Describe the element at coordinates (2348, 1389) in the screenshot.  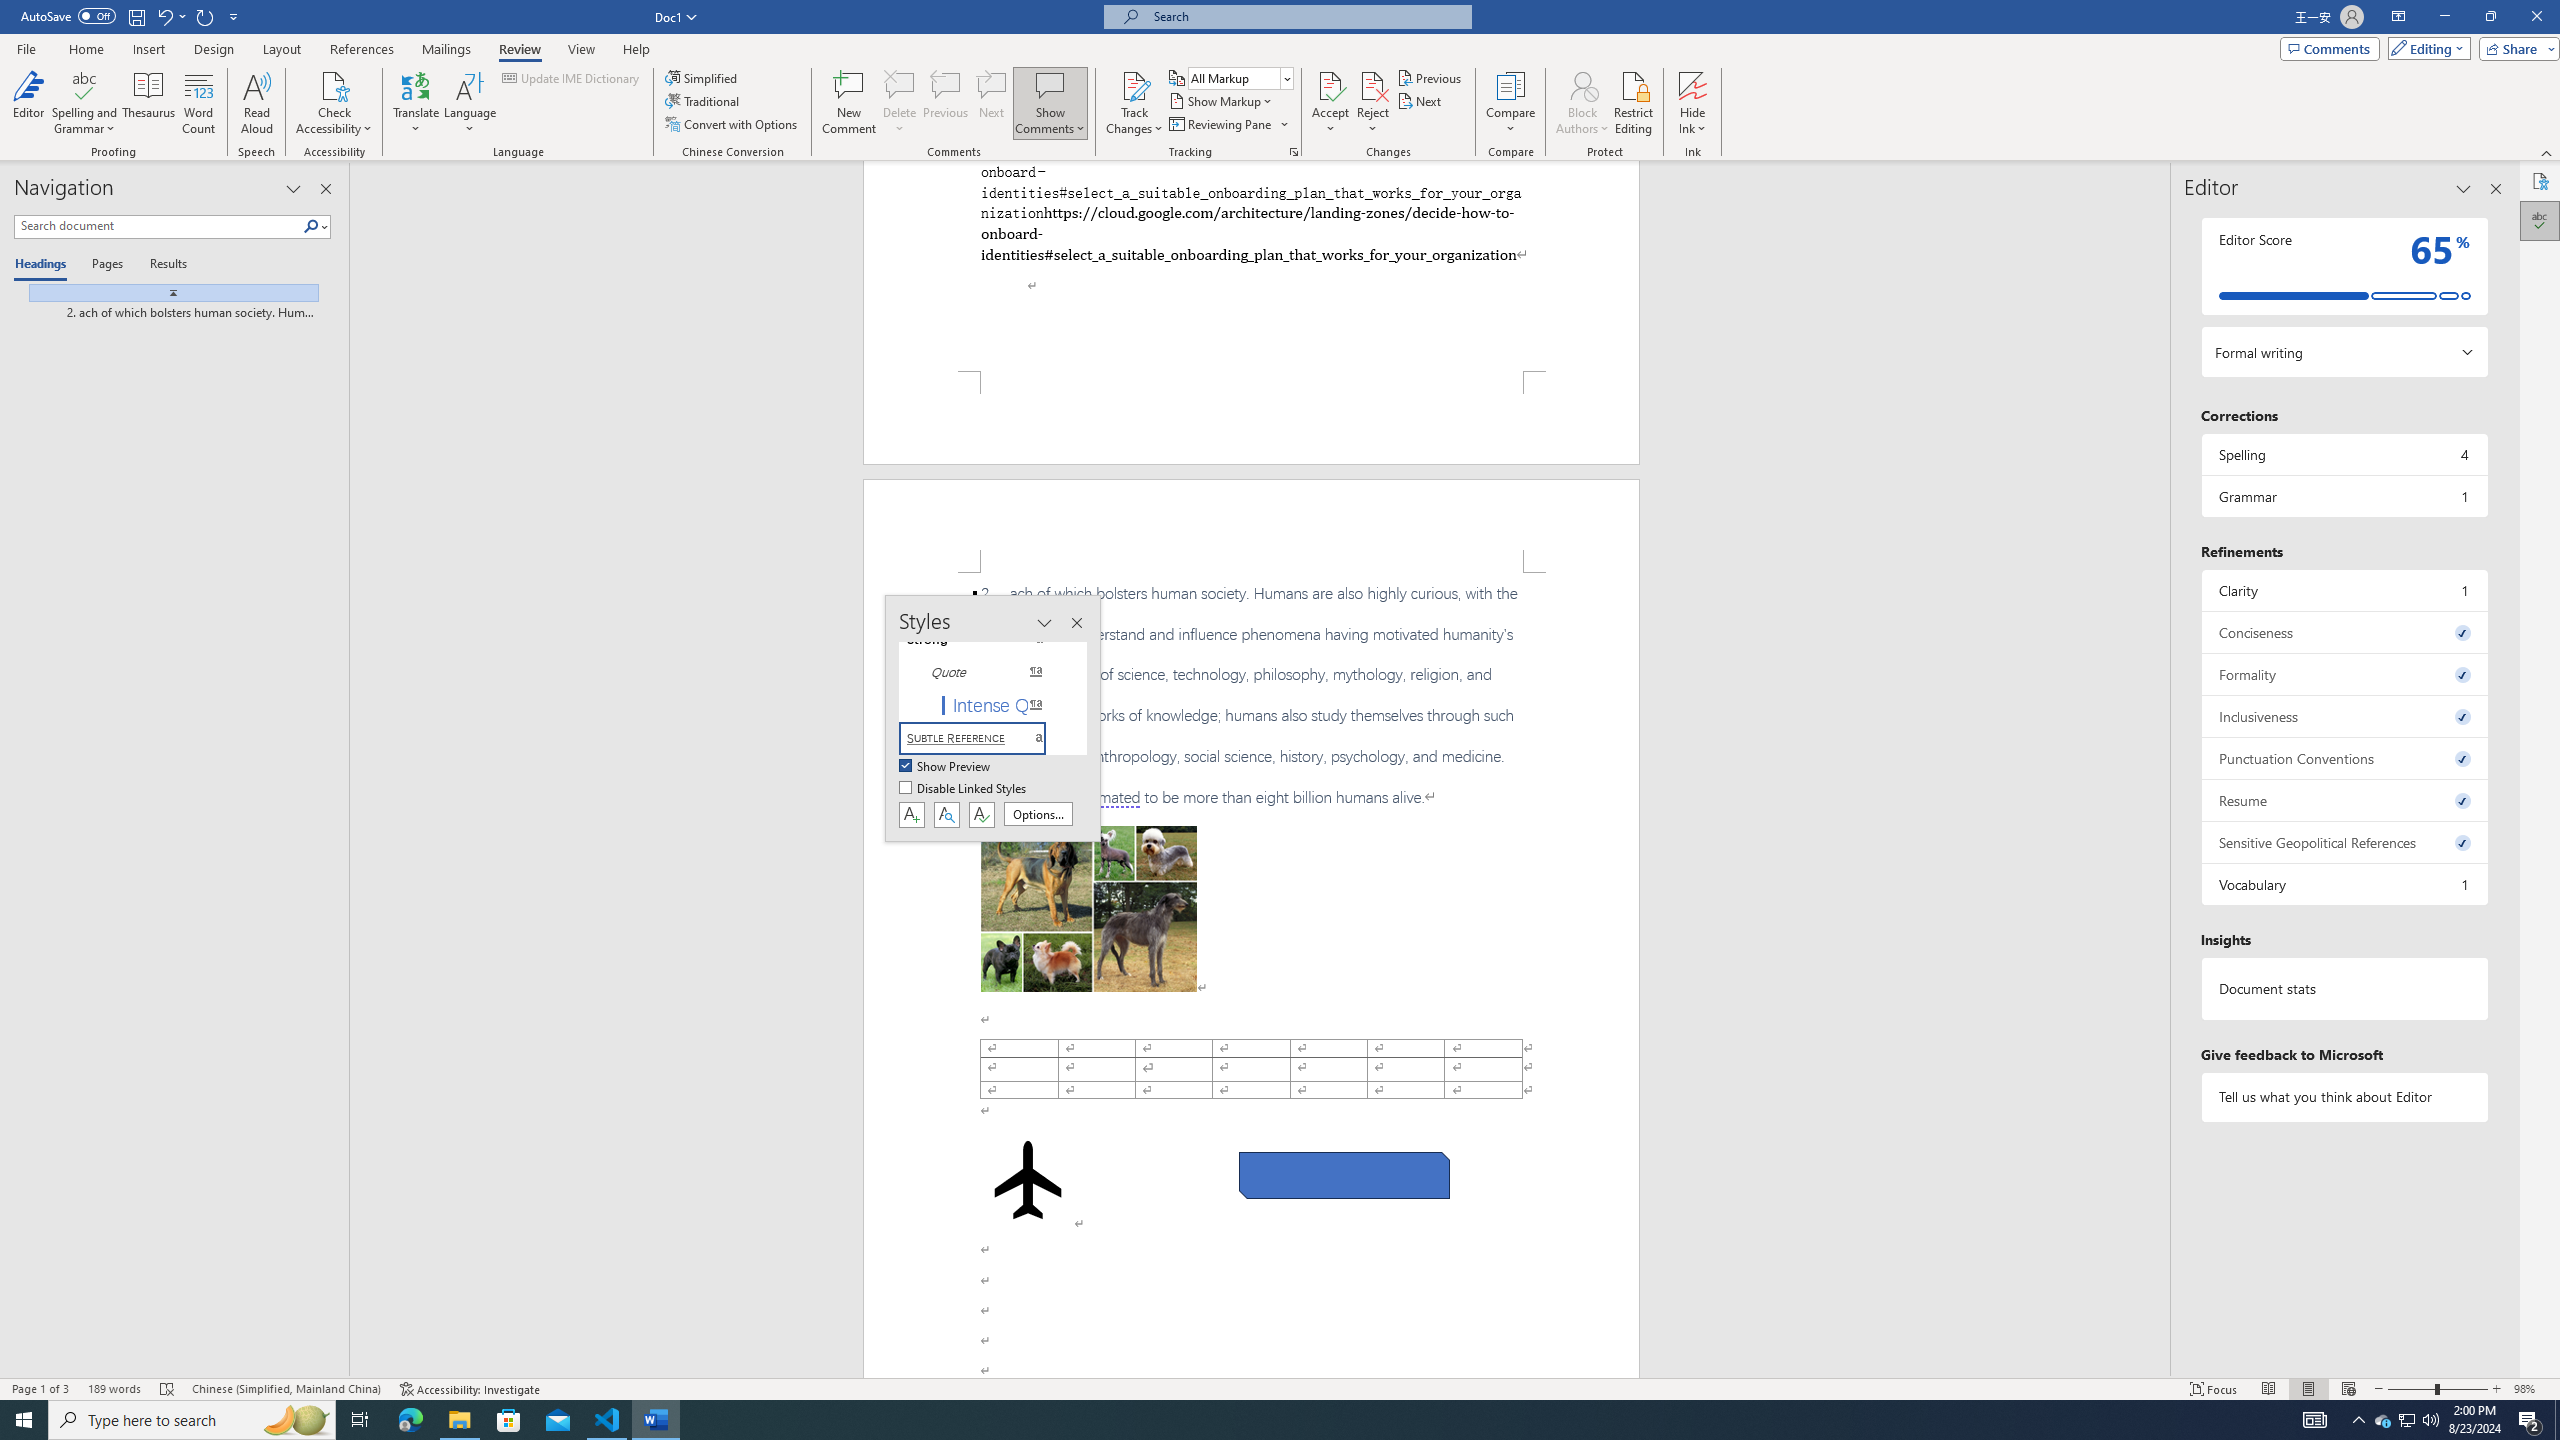
I see `Web Layout` at that location.